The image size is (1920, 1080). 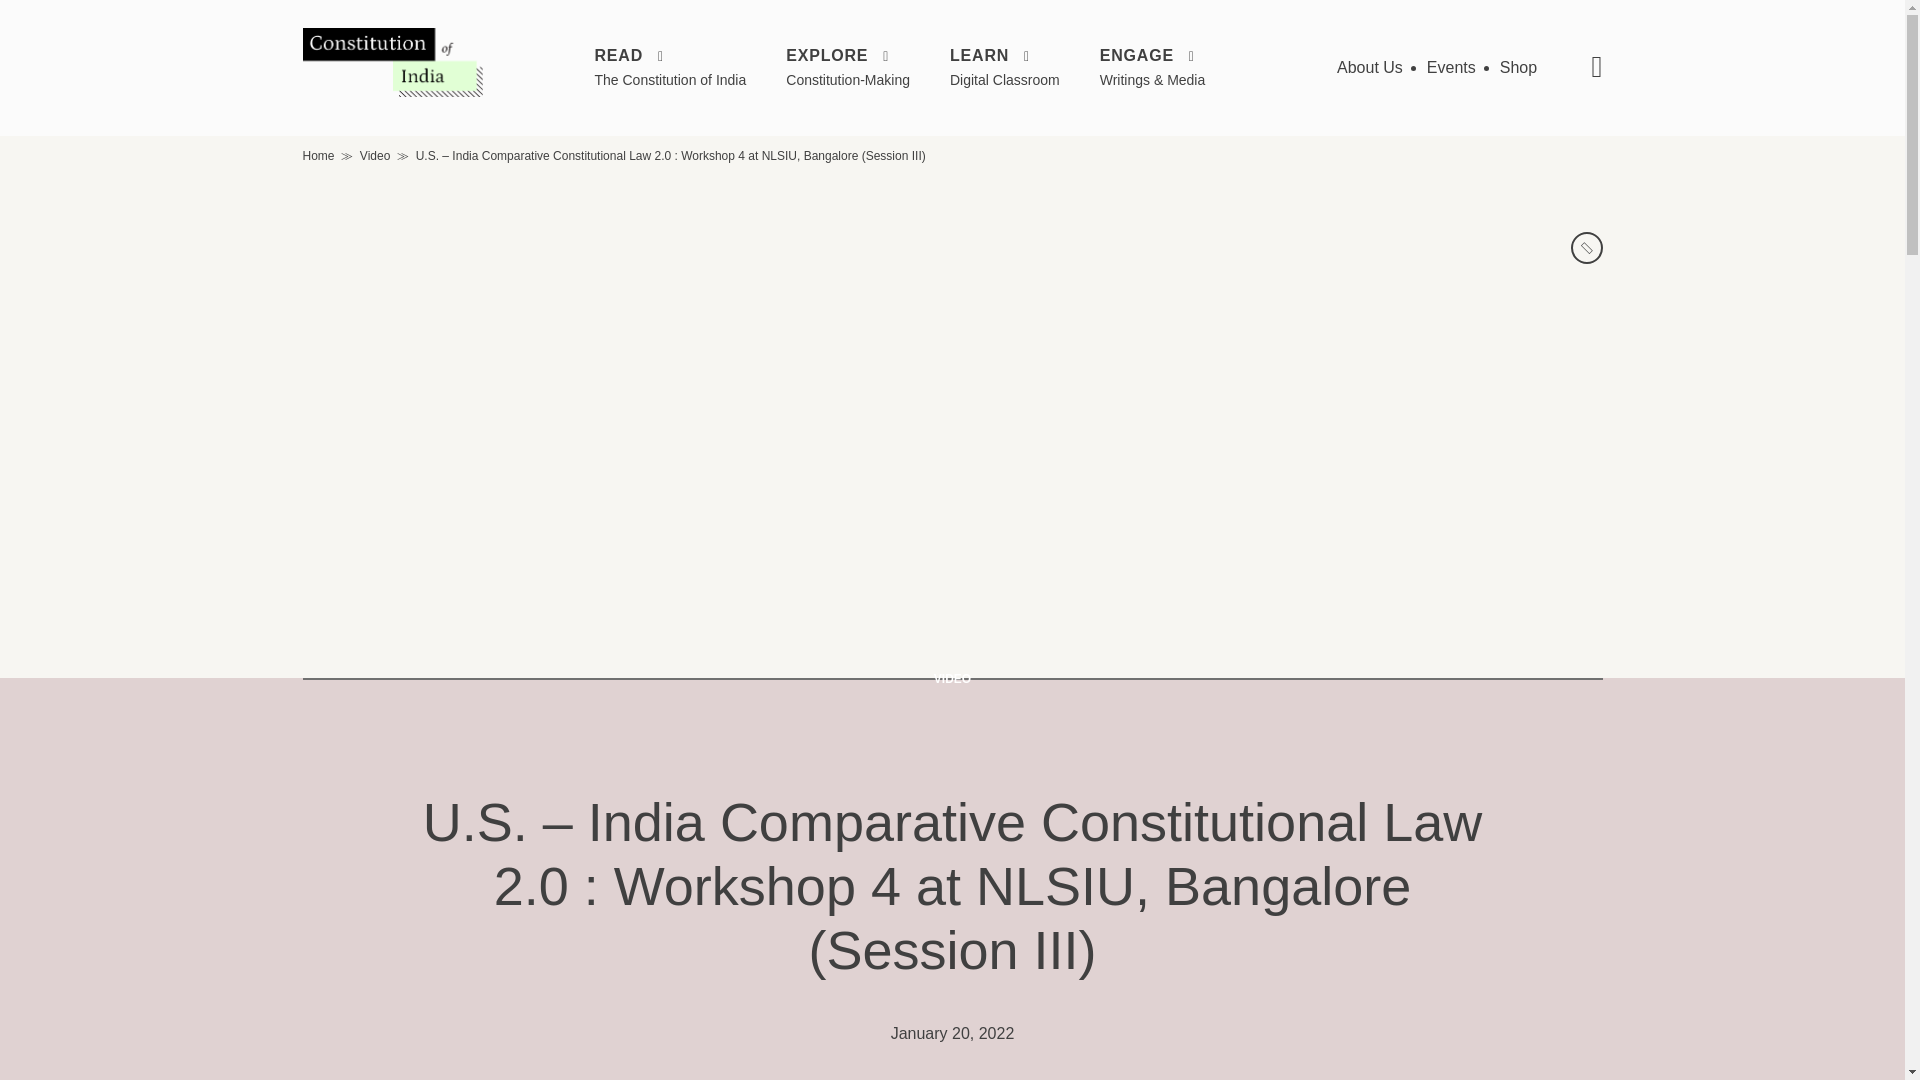 What do you see at coordinates (1152, 56) in the screenshot?
I see `ENGAGE` at bounding box center [1152, 56].